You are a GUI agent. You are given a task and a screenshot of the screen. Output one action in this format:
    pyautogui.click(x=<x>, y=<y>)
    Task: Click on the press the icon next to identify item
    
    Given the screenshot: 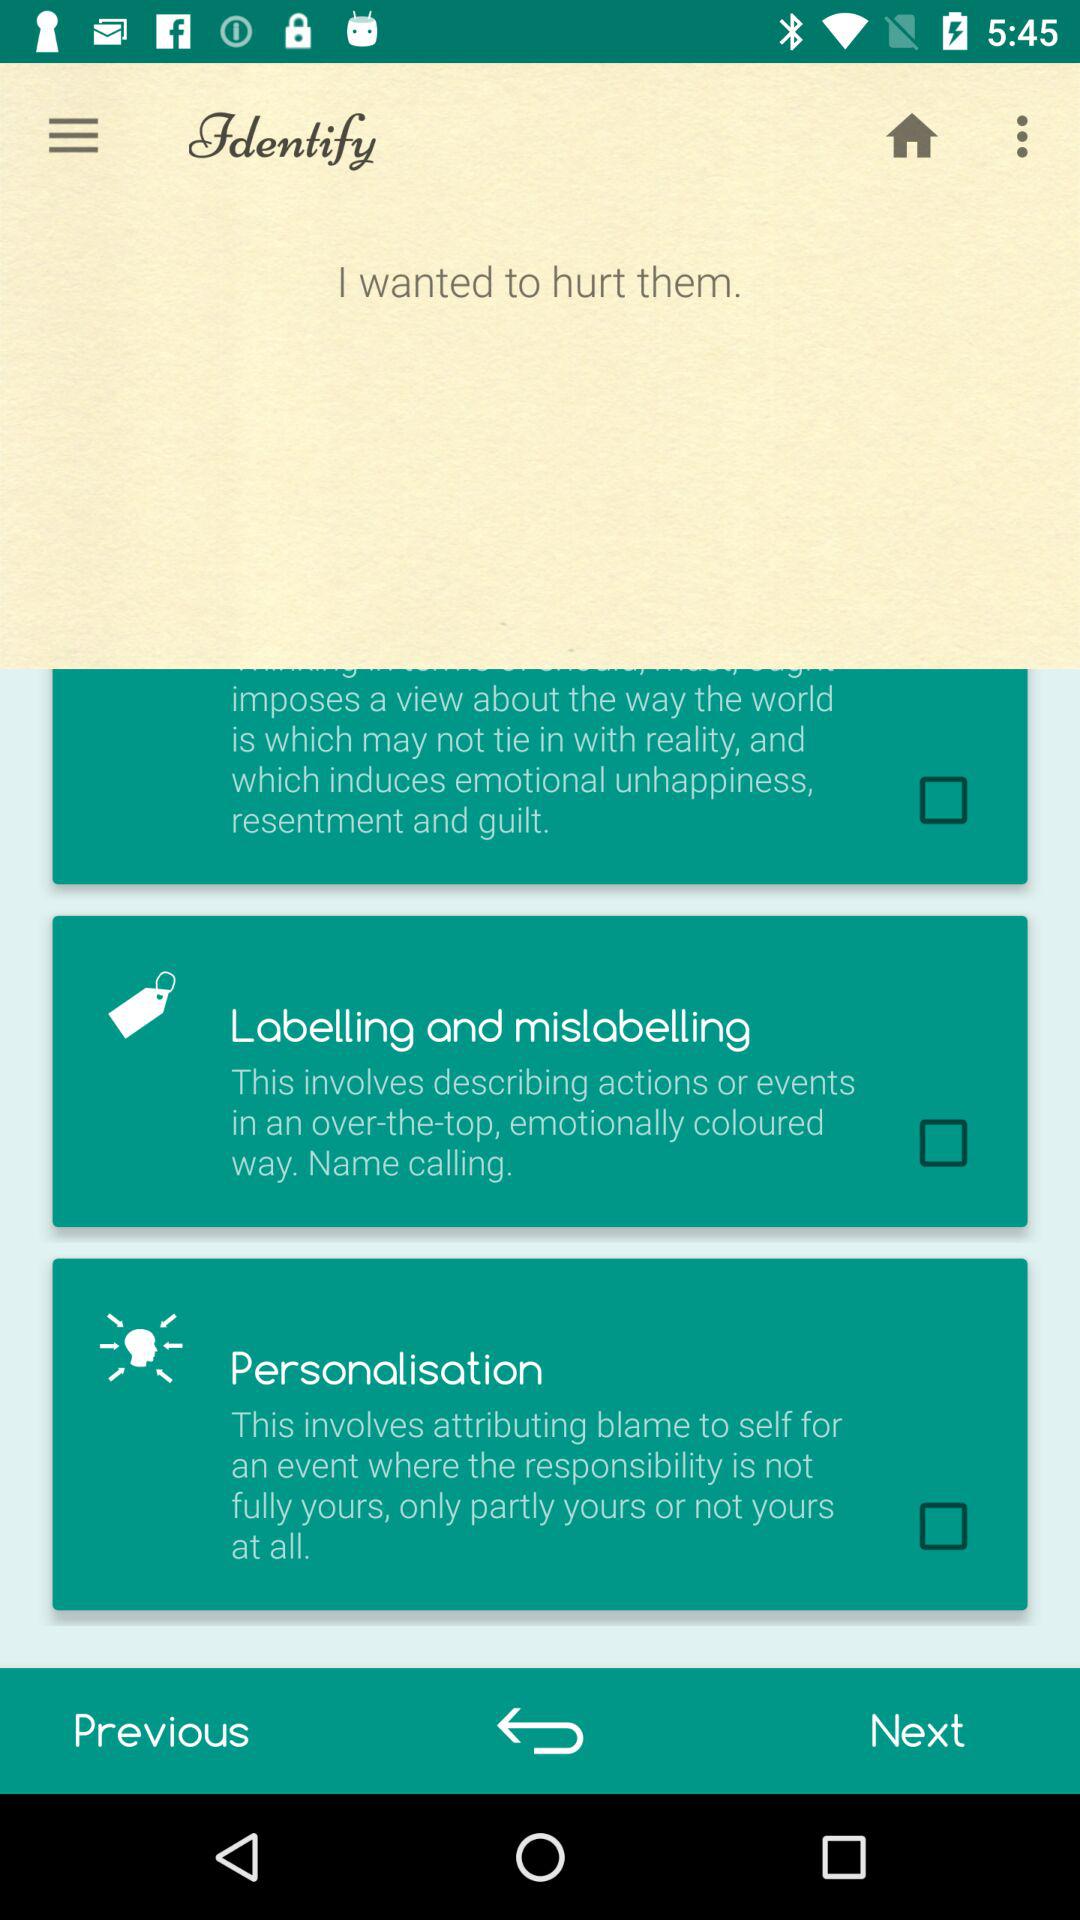 What is the action you would take?
    pyautogui.click(x=912, y=136)
    